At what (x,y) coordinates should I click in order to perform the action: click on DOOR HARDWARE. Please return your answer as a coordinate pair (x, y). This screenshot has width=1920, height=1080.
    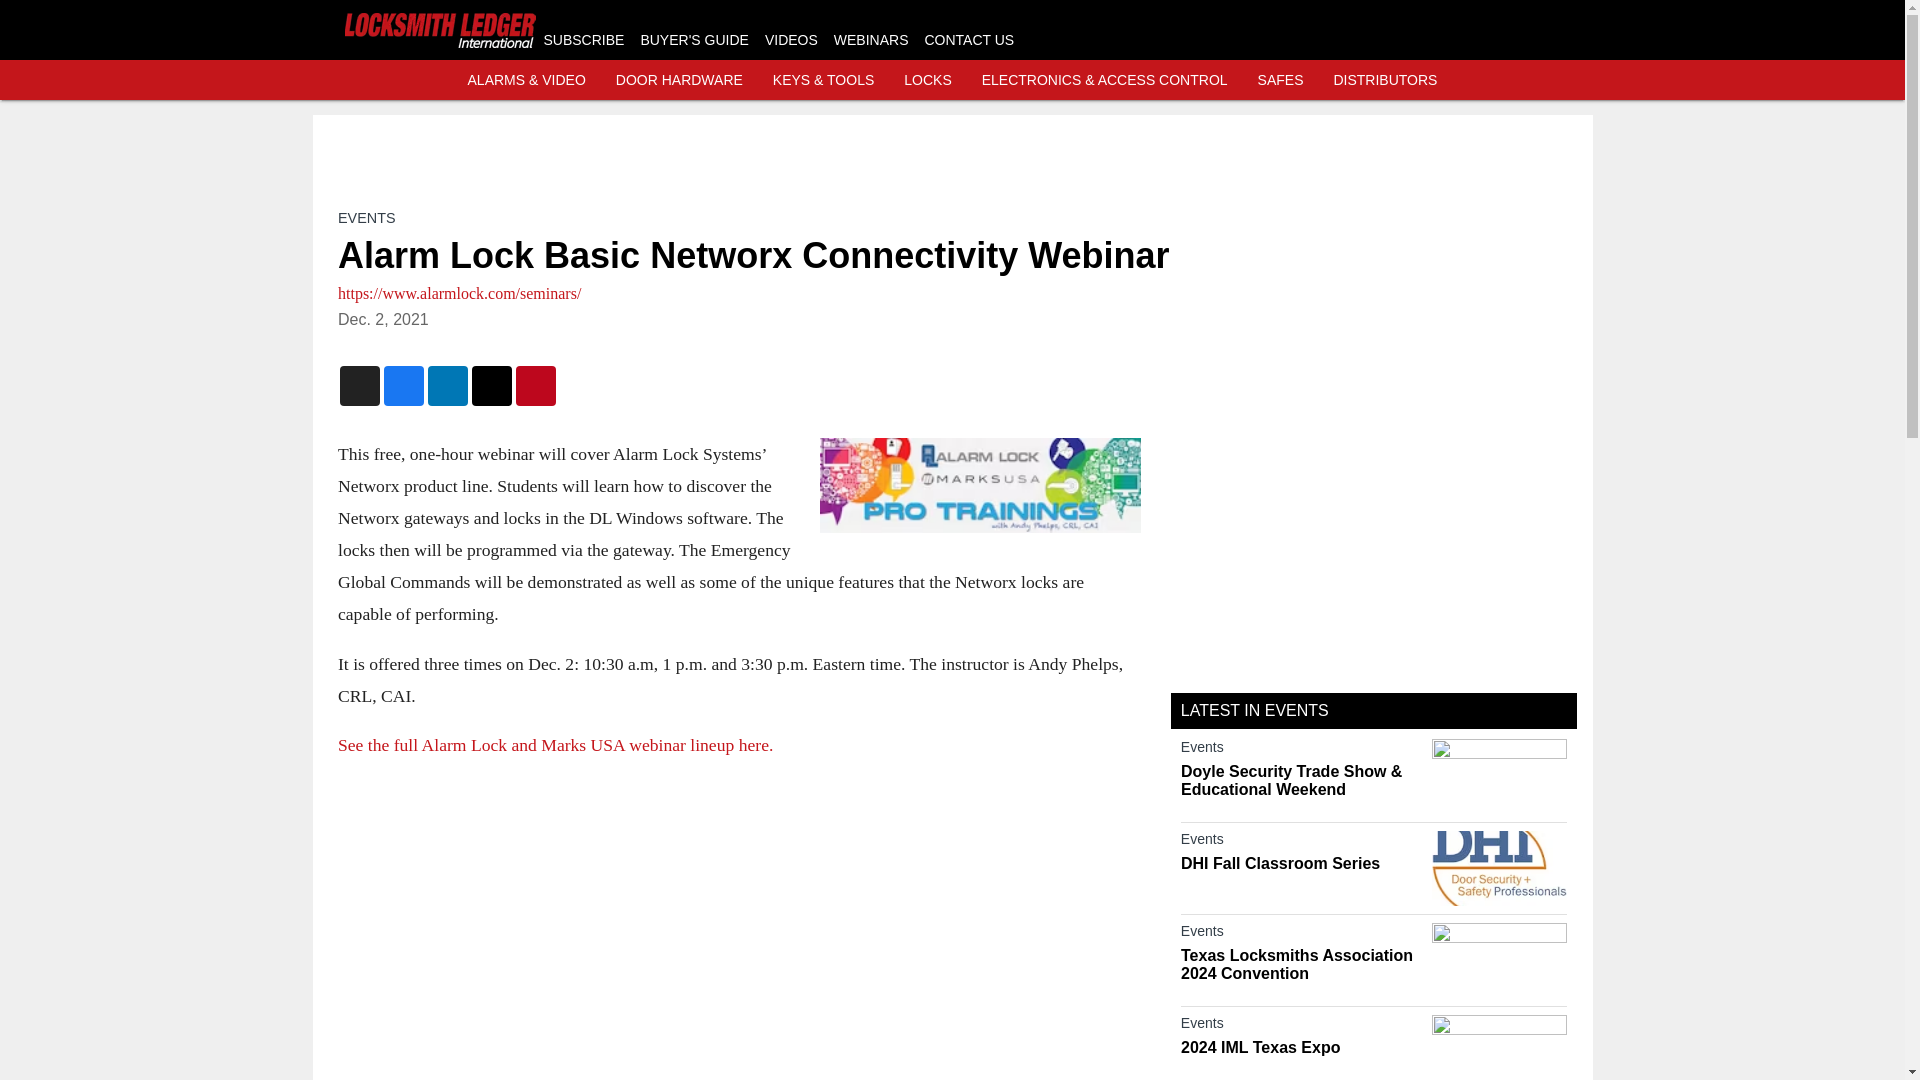
    Looking at the image, I should click on (680, 80).